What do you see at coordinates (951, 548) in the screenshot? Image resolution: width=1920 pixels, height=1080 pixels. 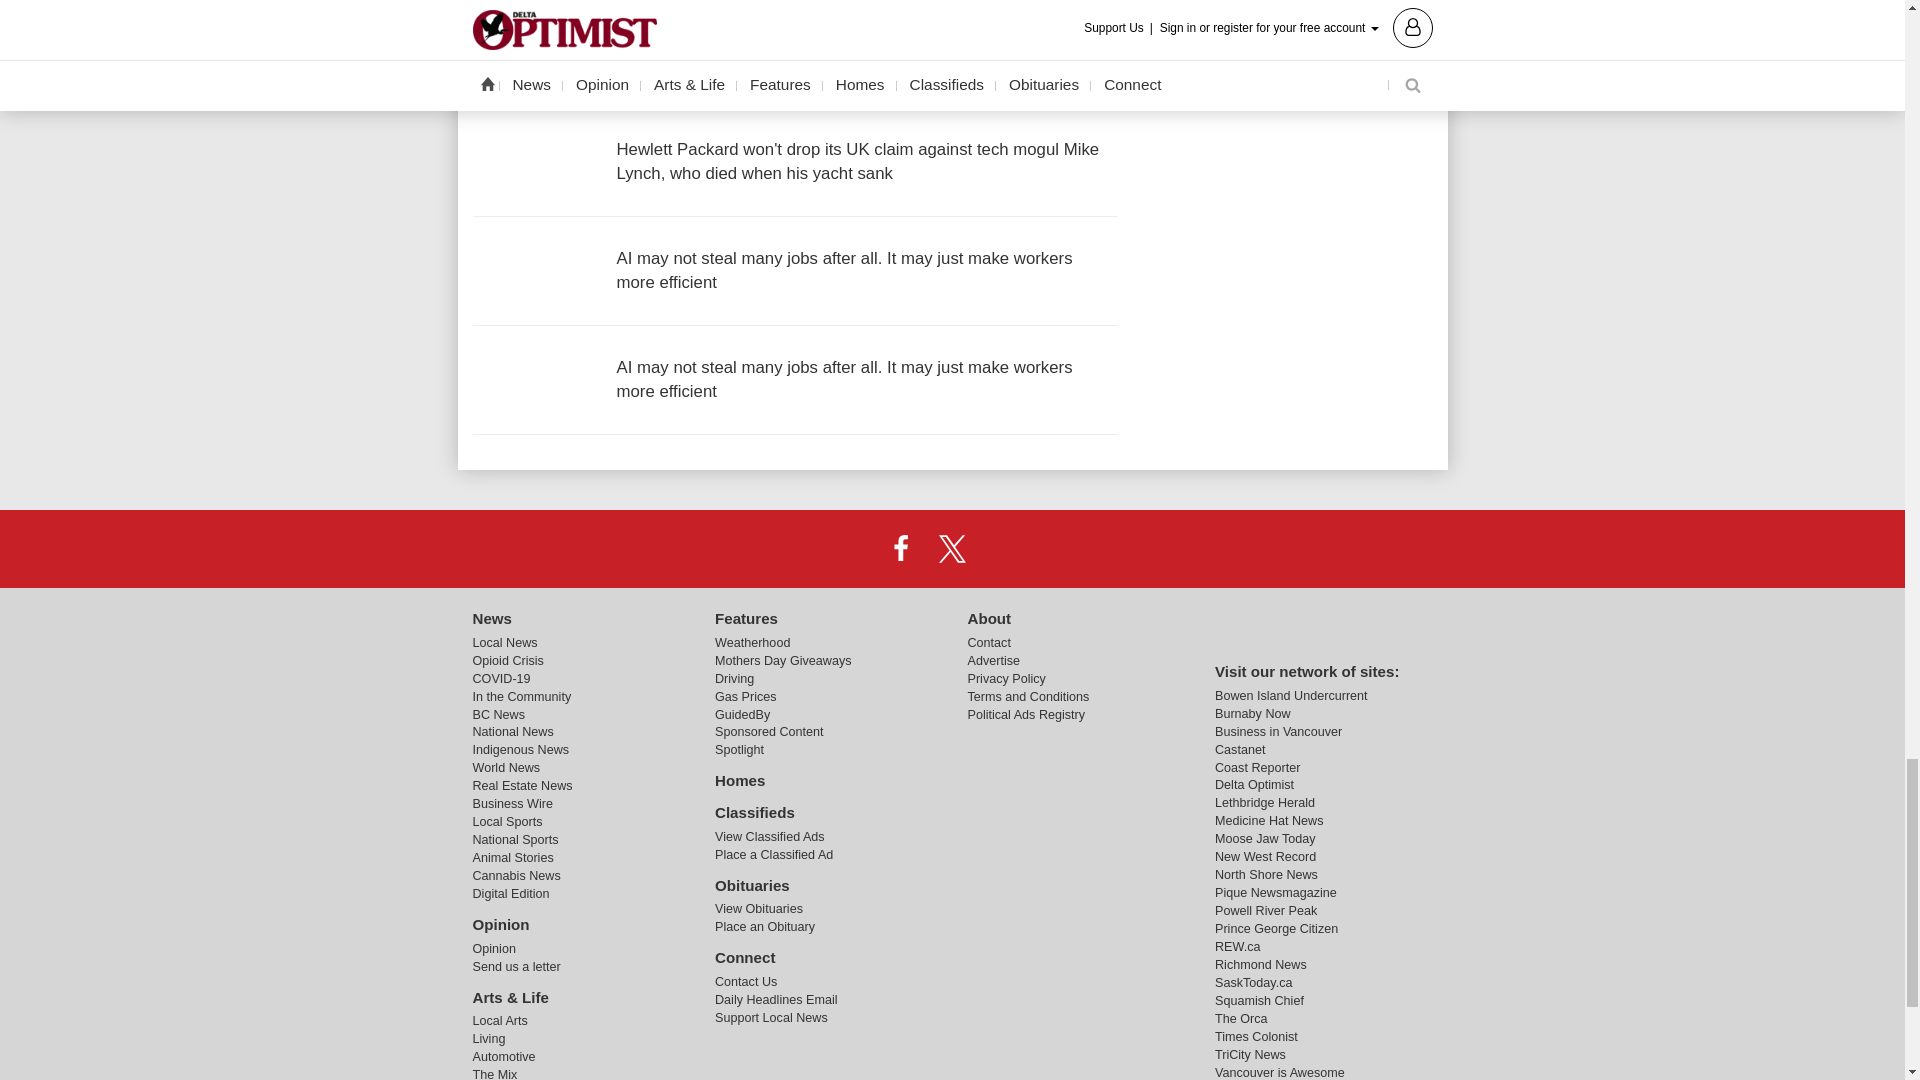 I see `X` at bounding box center [951, 548].